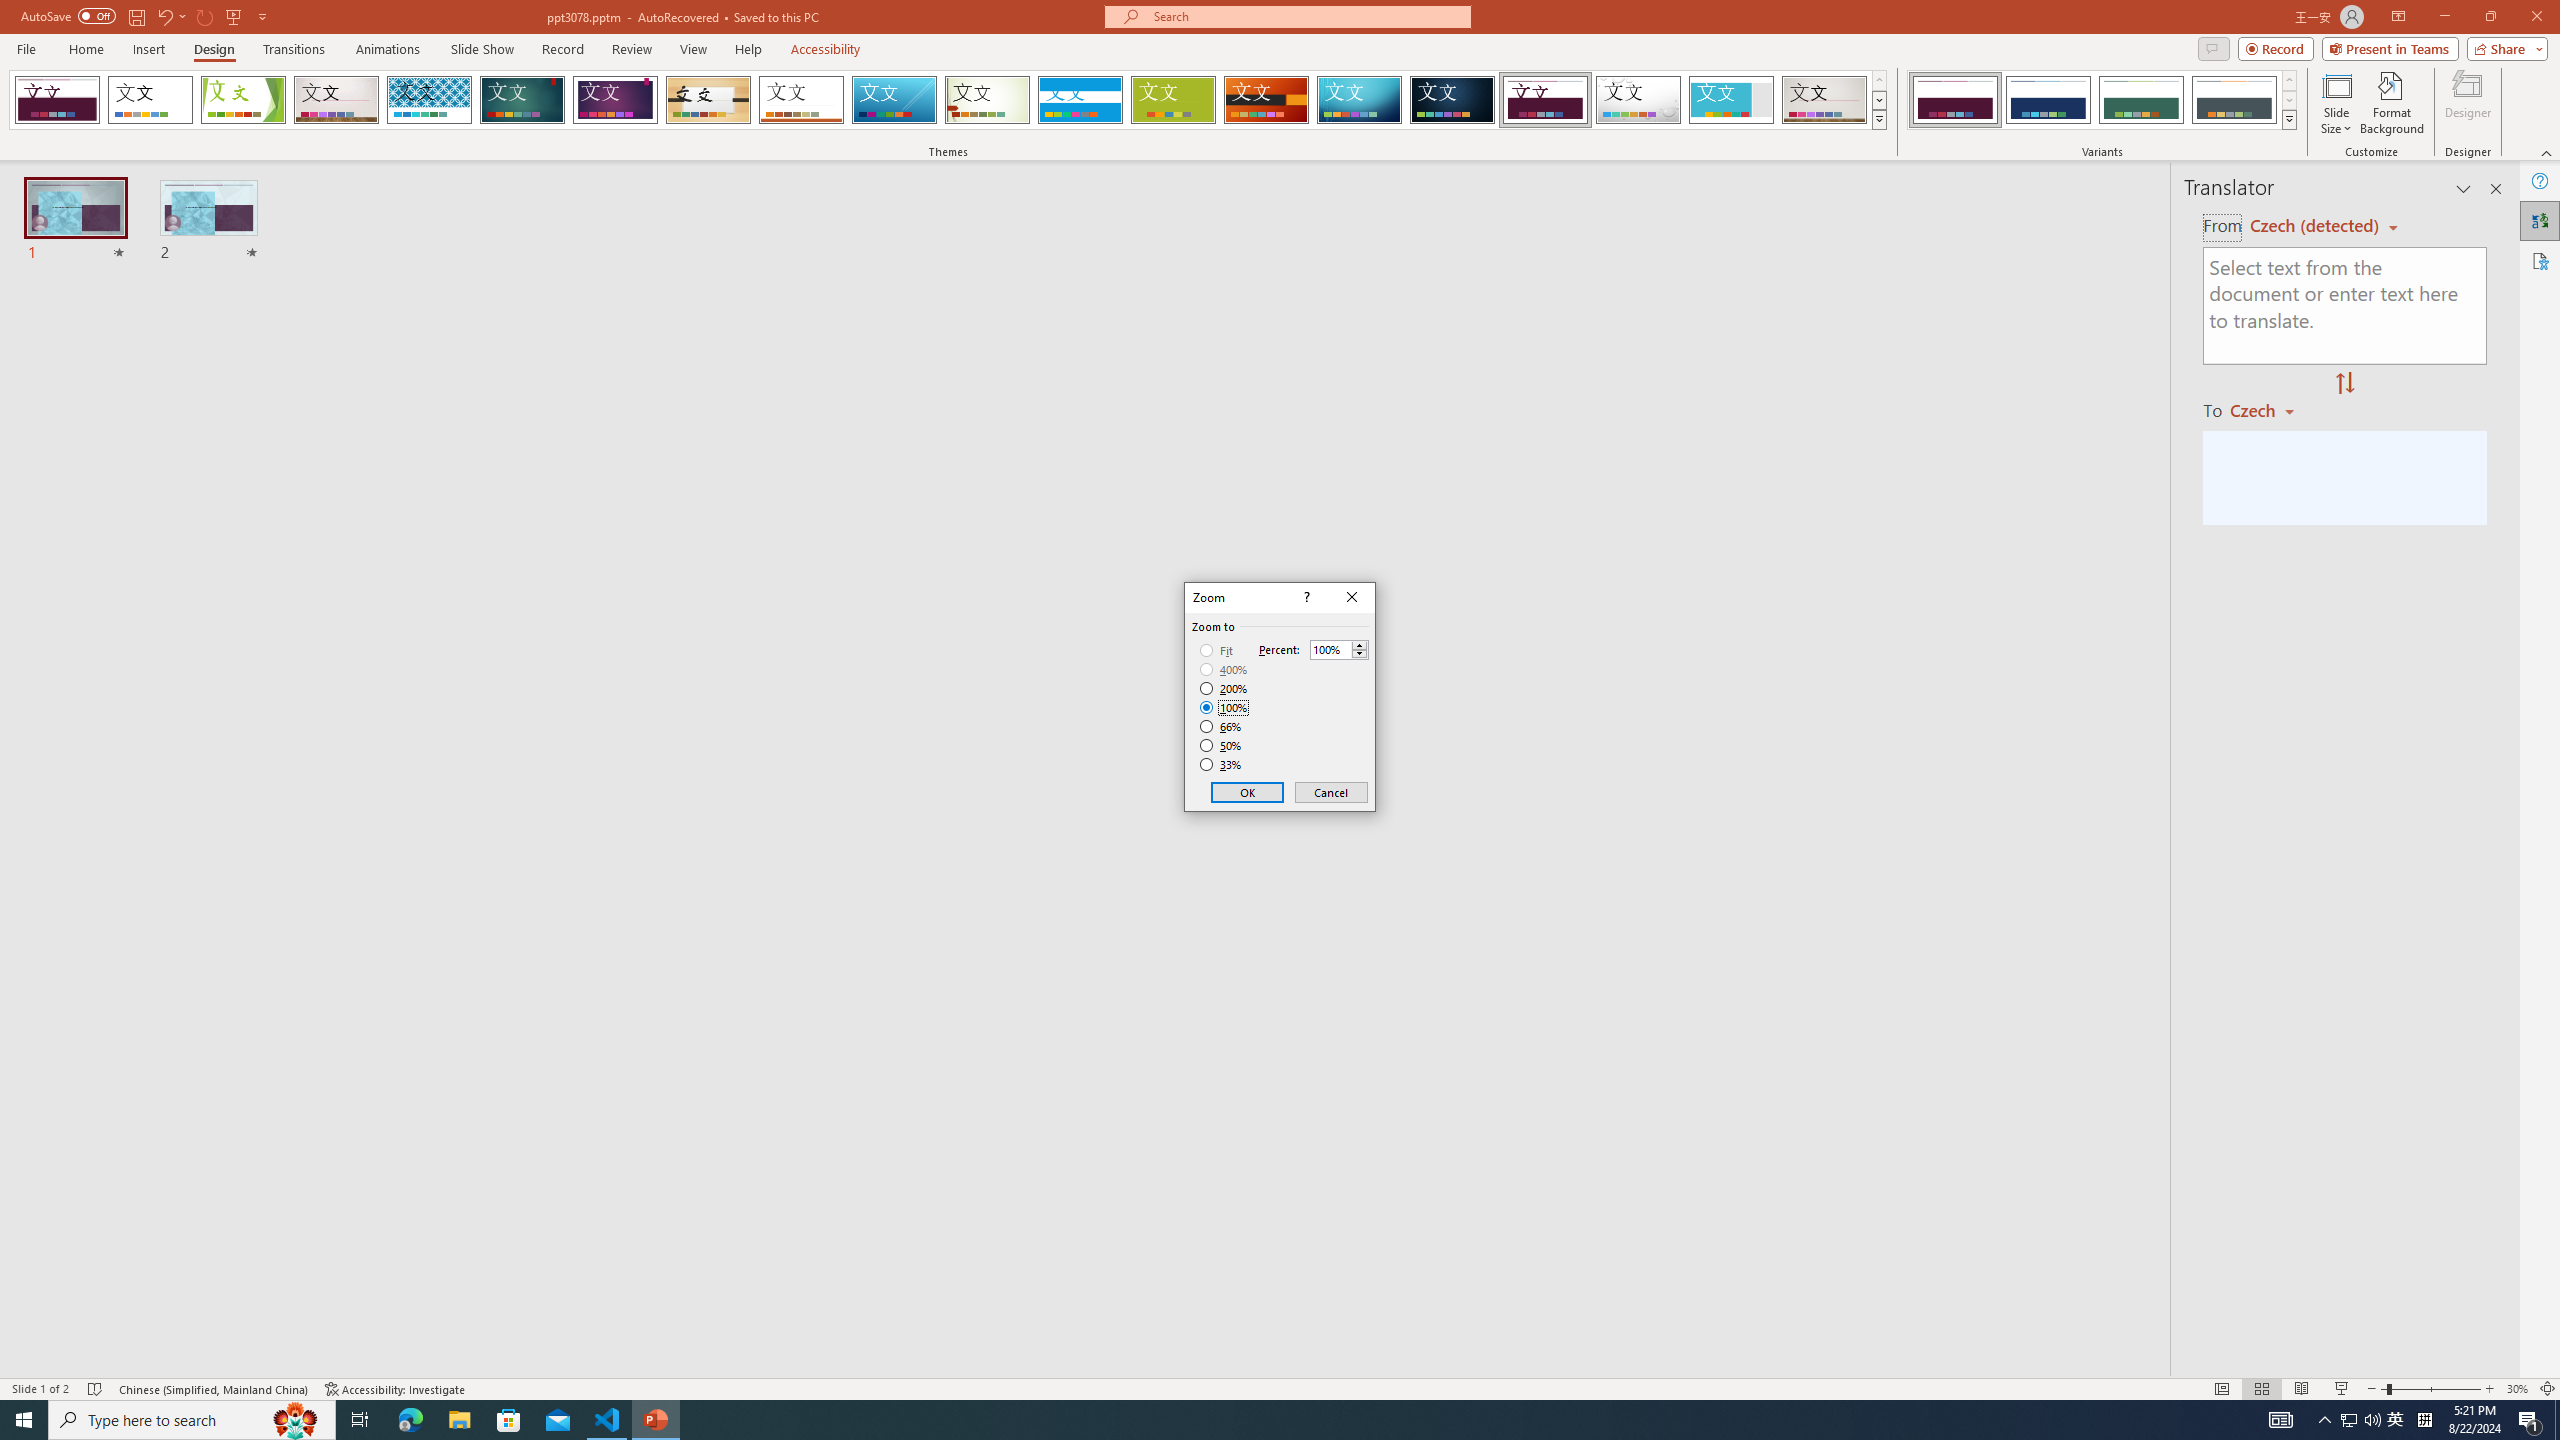  What do you see at coordinates (1248, 792) in the screenshot?
I see `OK` at bounding box center [1248, 792].